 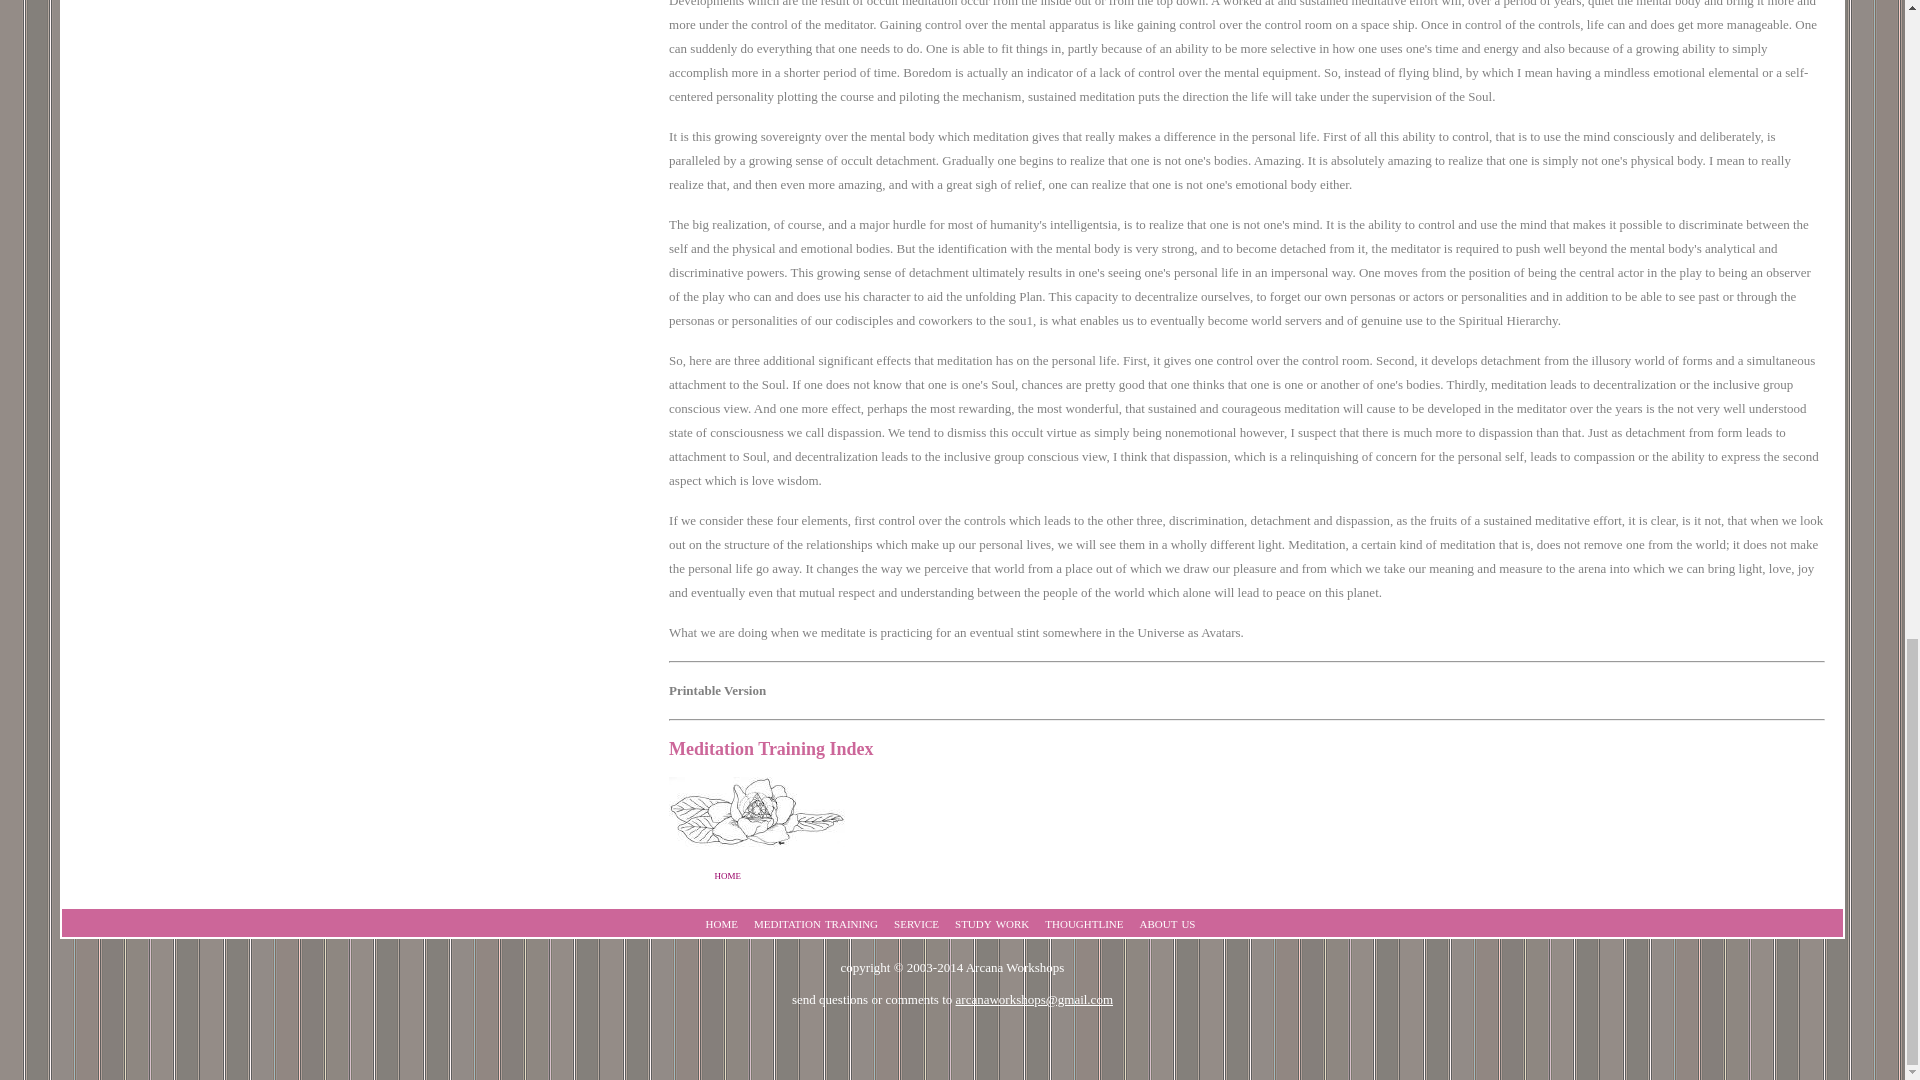 What do you see at coordinates (717, 689) in the screenshot?
I see `Printable Version` at bounding box center [717, 689].